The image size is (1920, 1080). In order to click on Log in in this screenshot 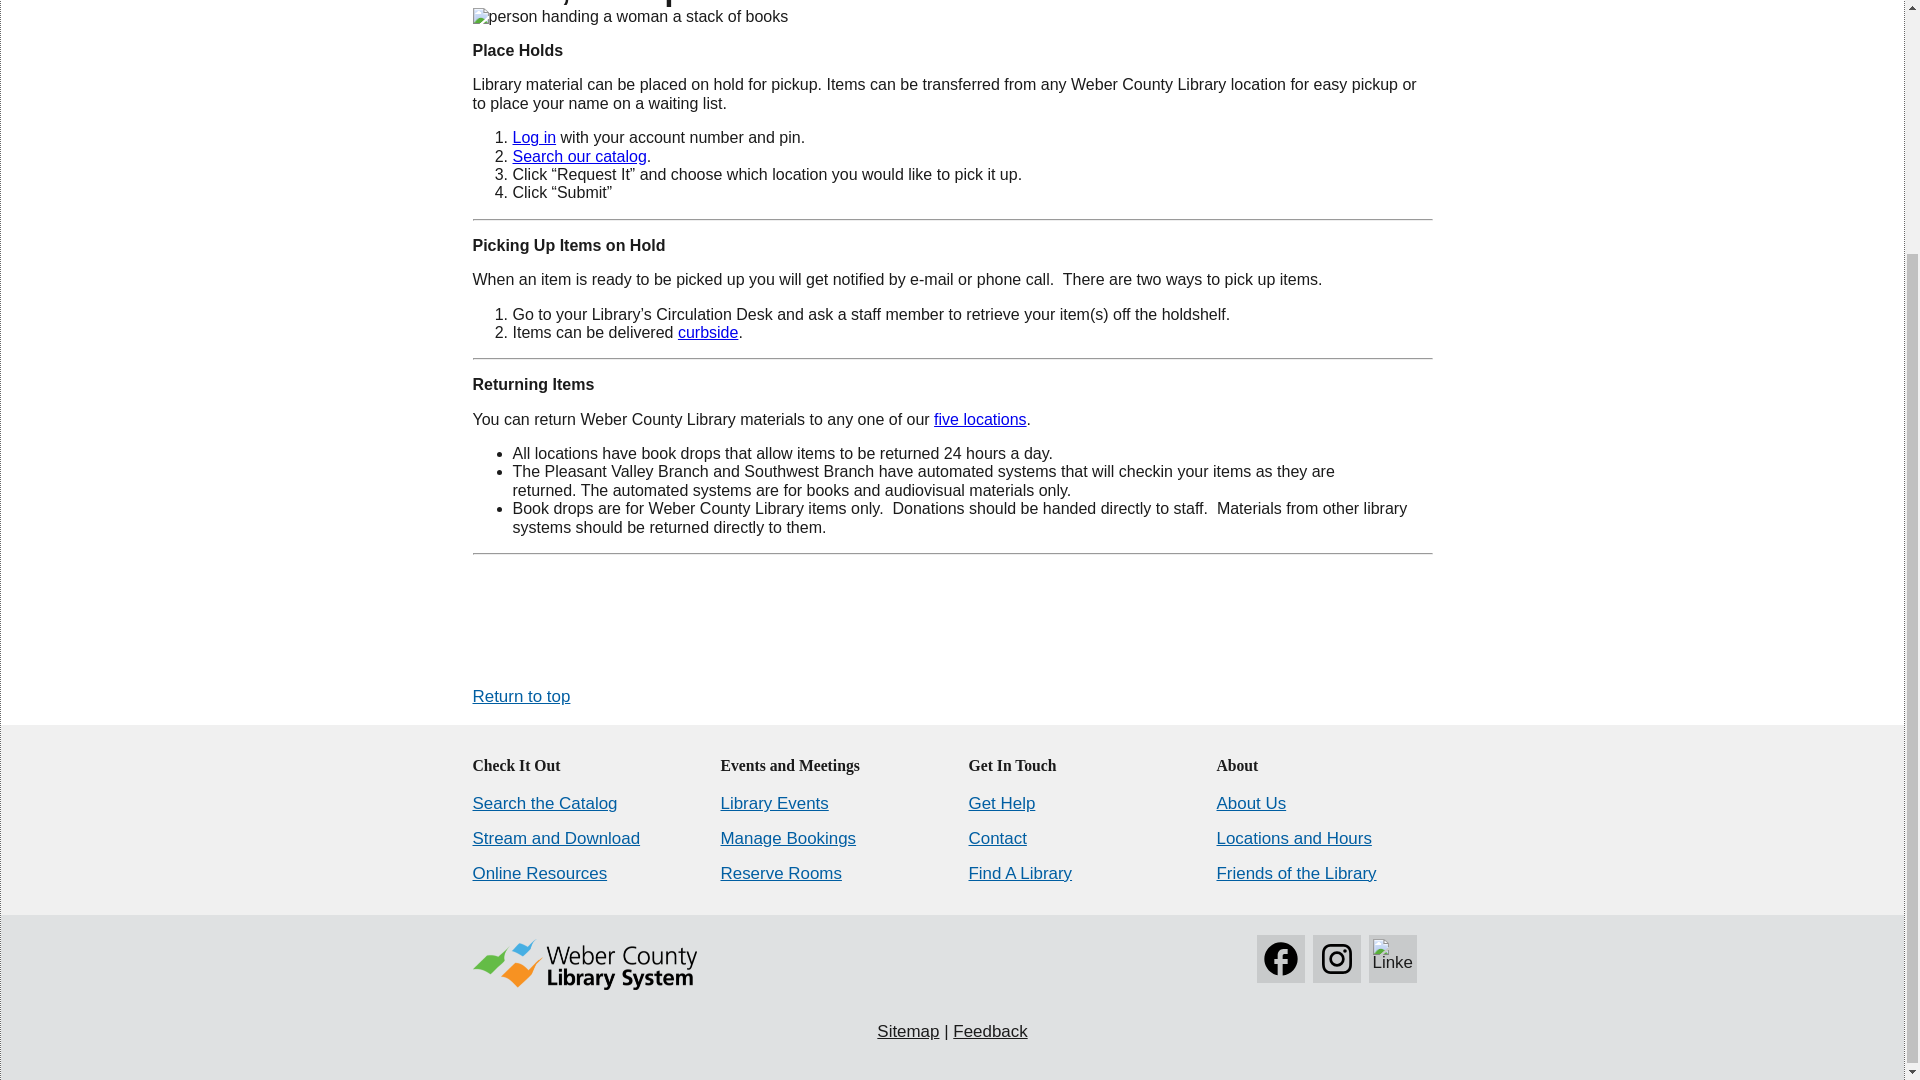, I will do `click(534, 136)`.